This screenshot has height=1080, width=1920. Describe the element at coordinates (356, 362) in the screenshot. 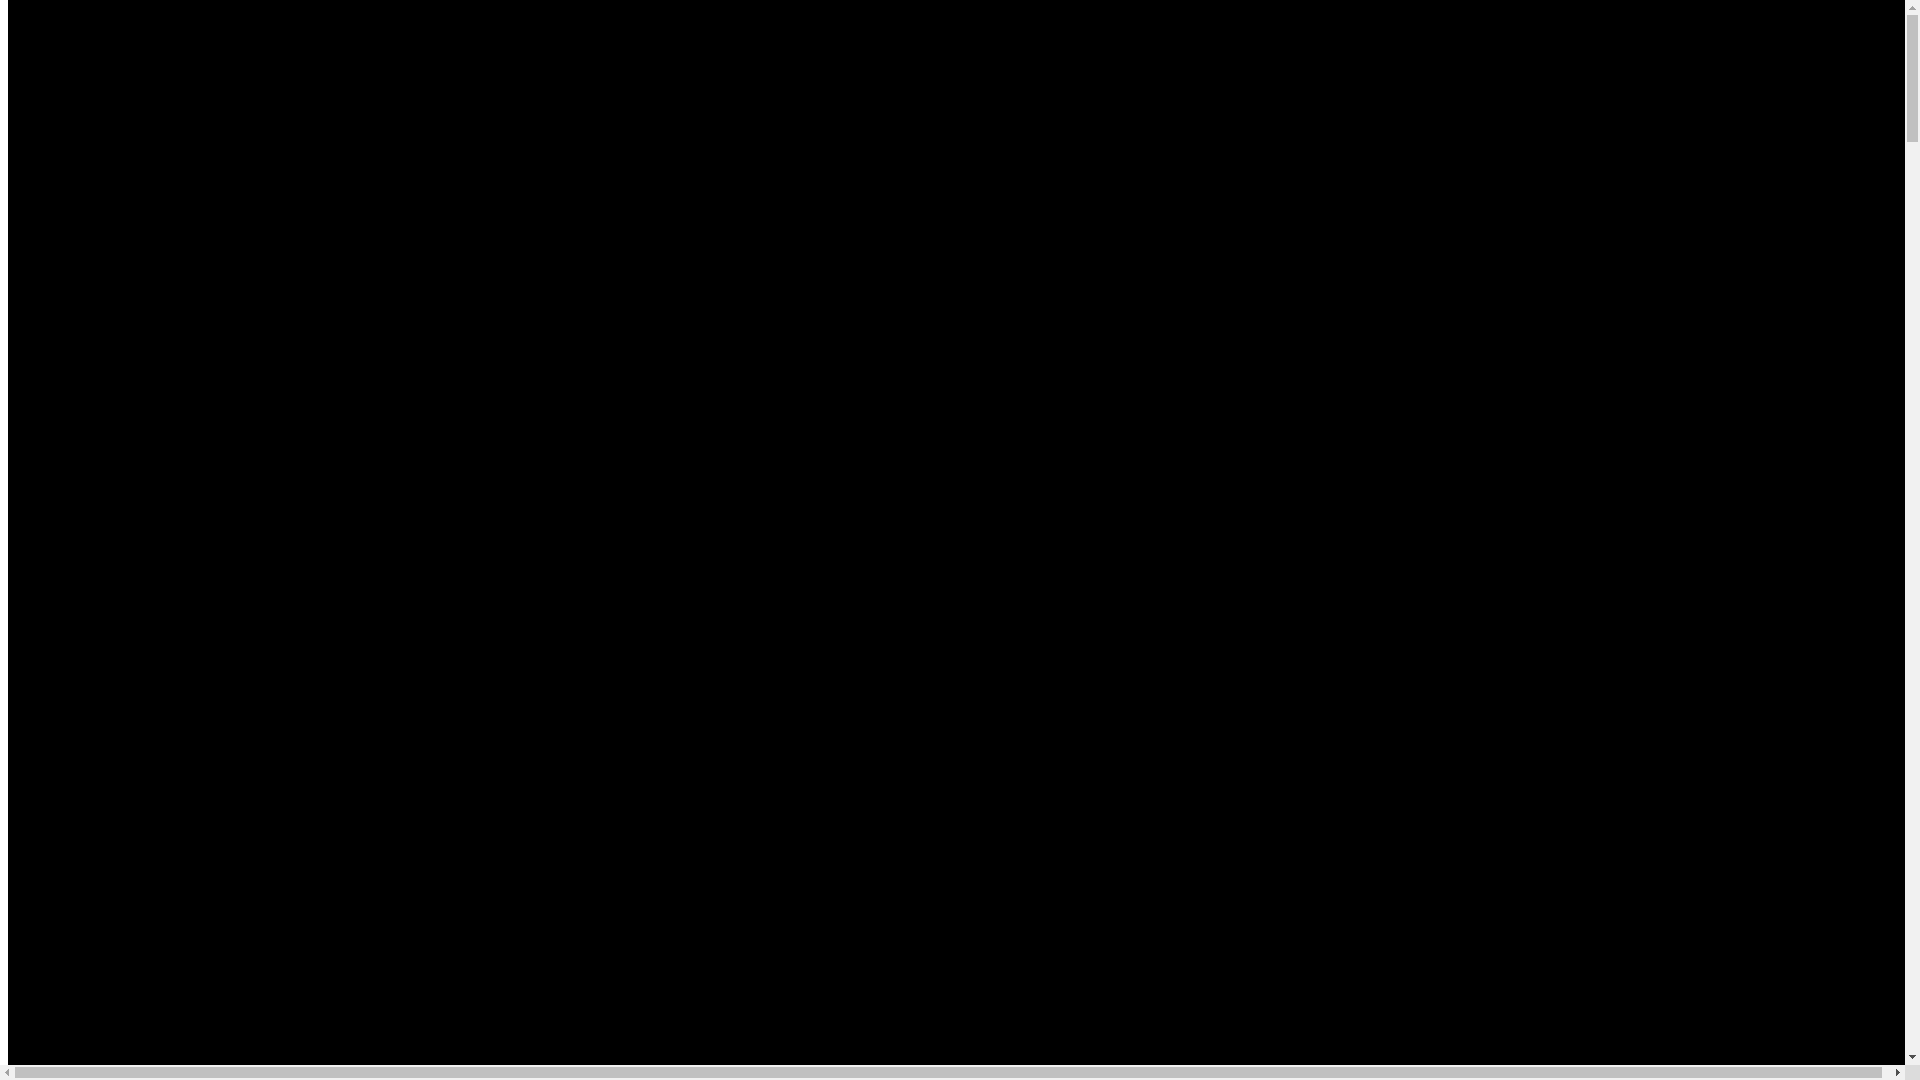

I see `shooting` at that location.